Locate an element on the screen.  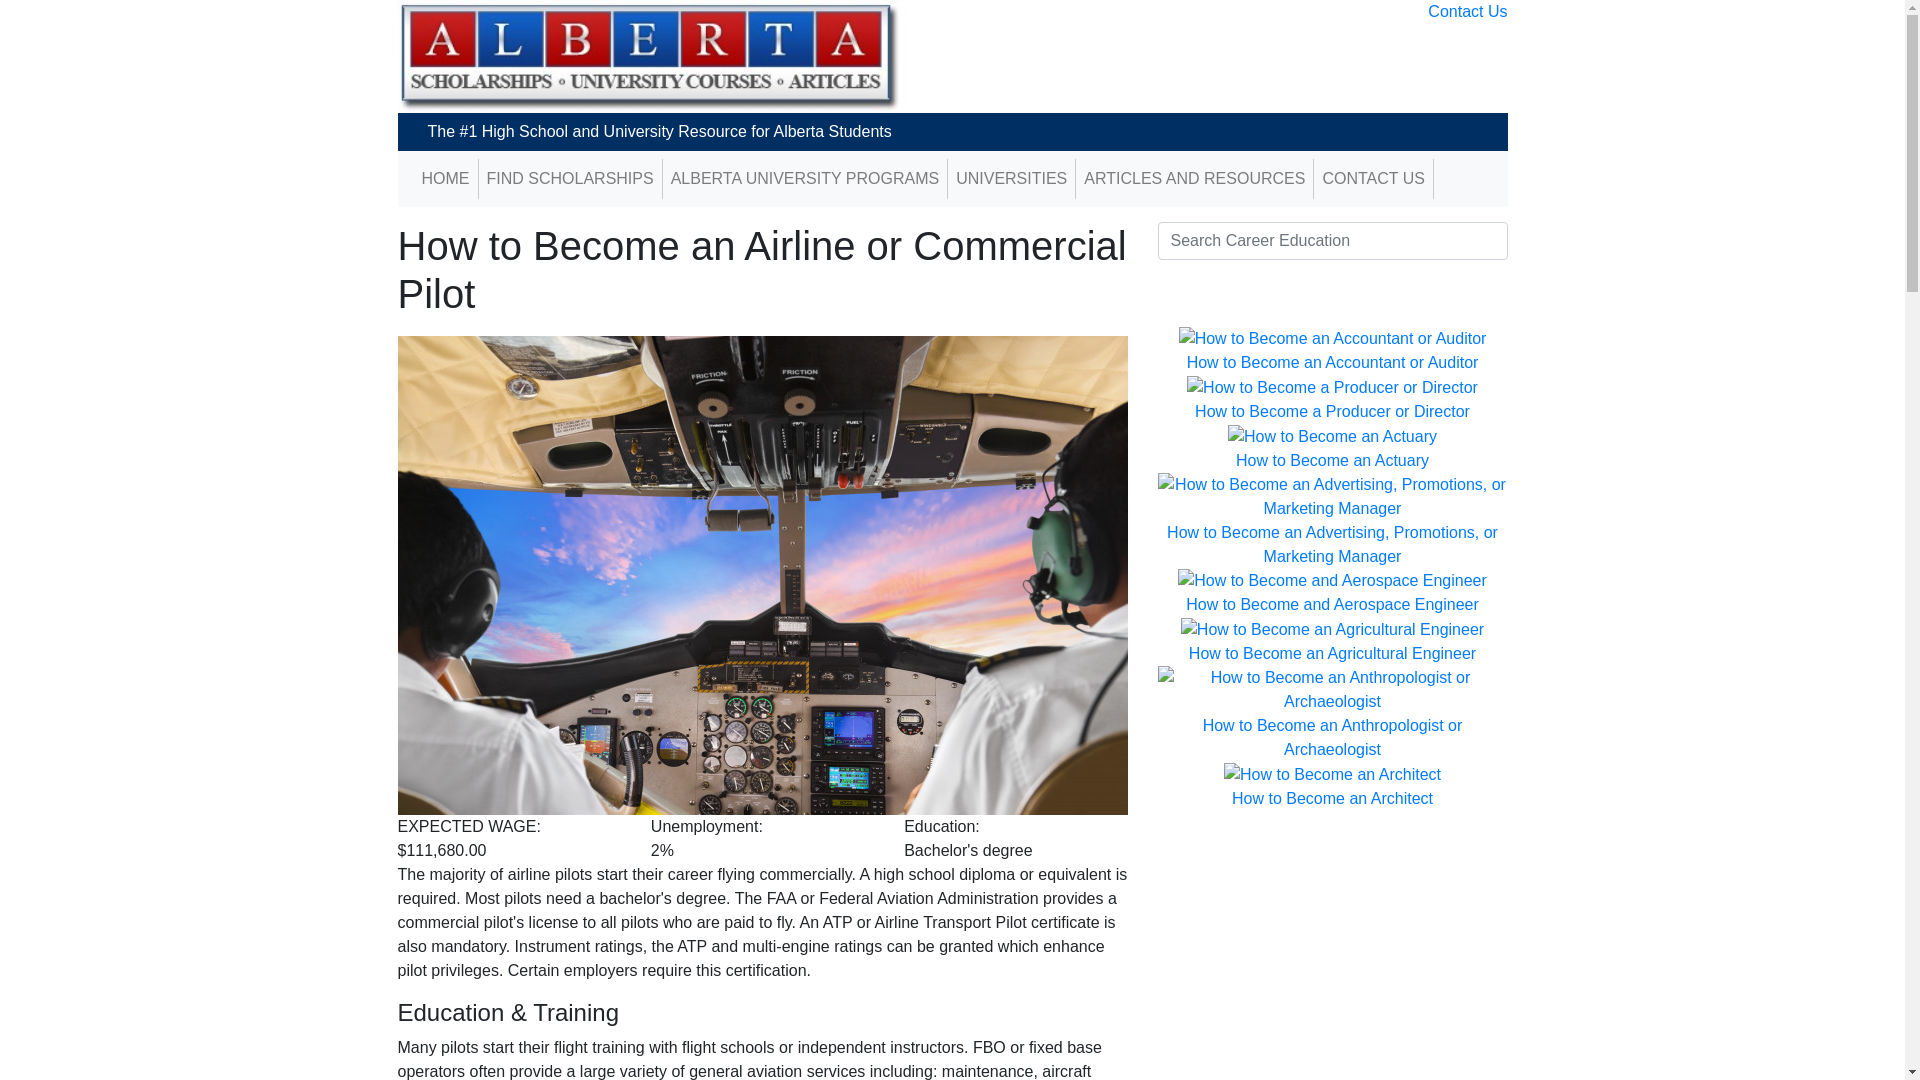
How to Become a Producer or Director is located at coordinates (1332, 412).